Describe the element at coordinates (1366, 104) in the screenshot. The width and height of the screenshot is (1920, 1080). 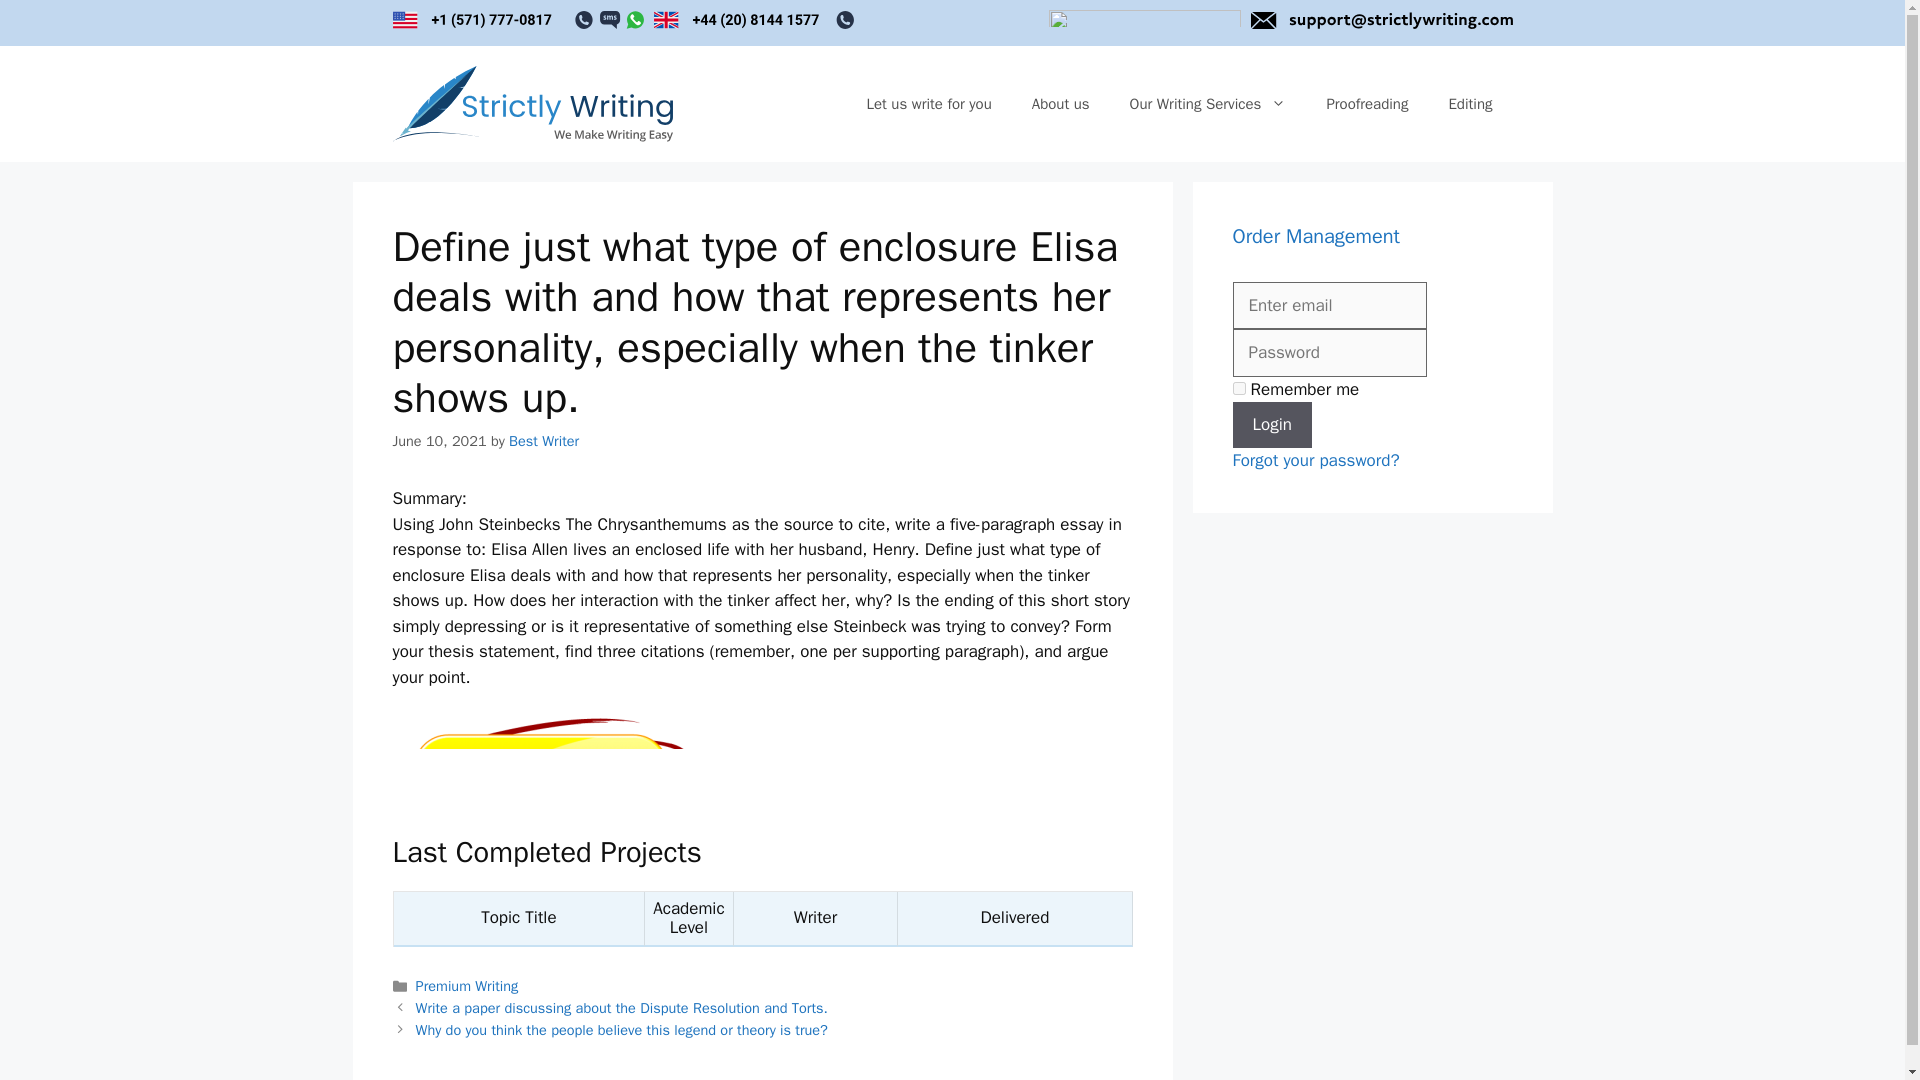
I see `Proofreading` at that location.